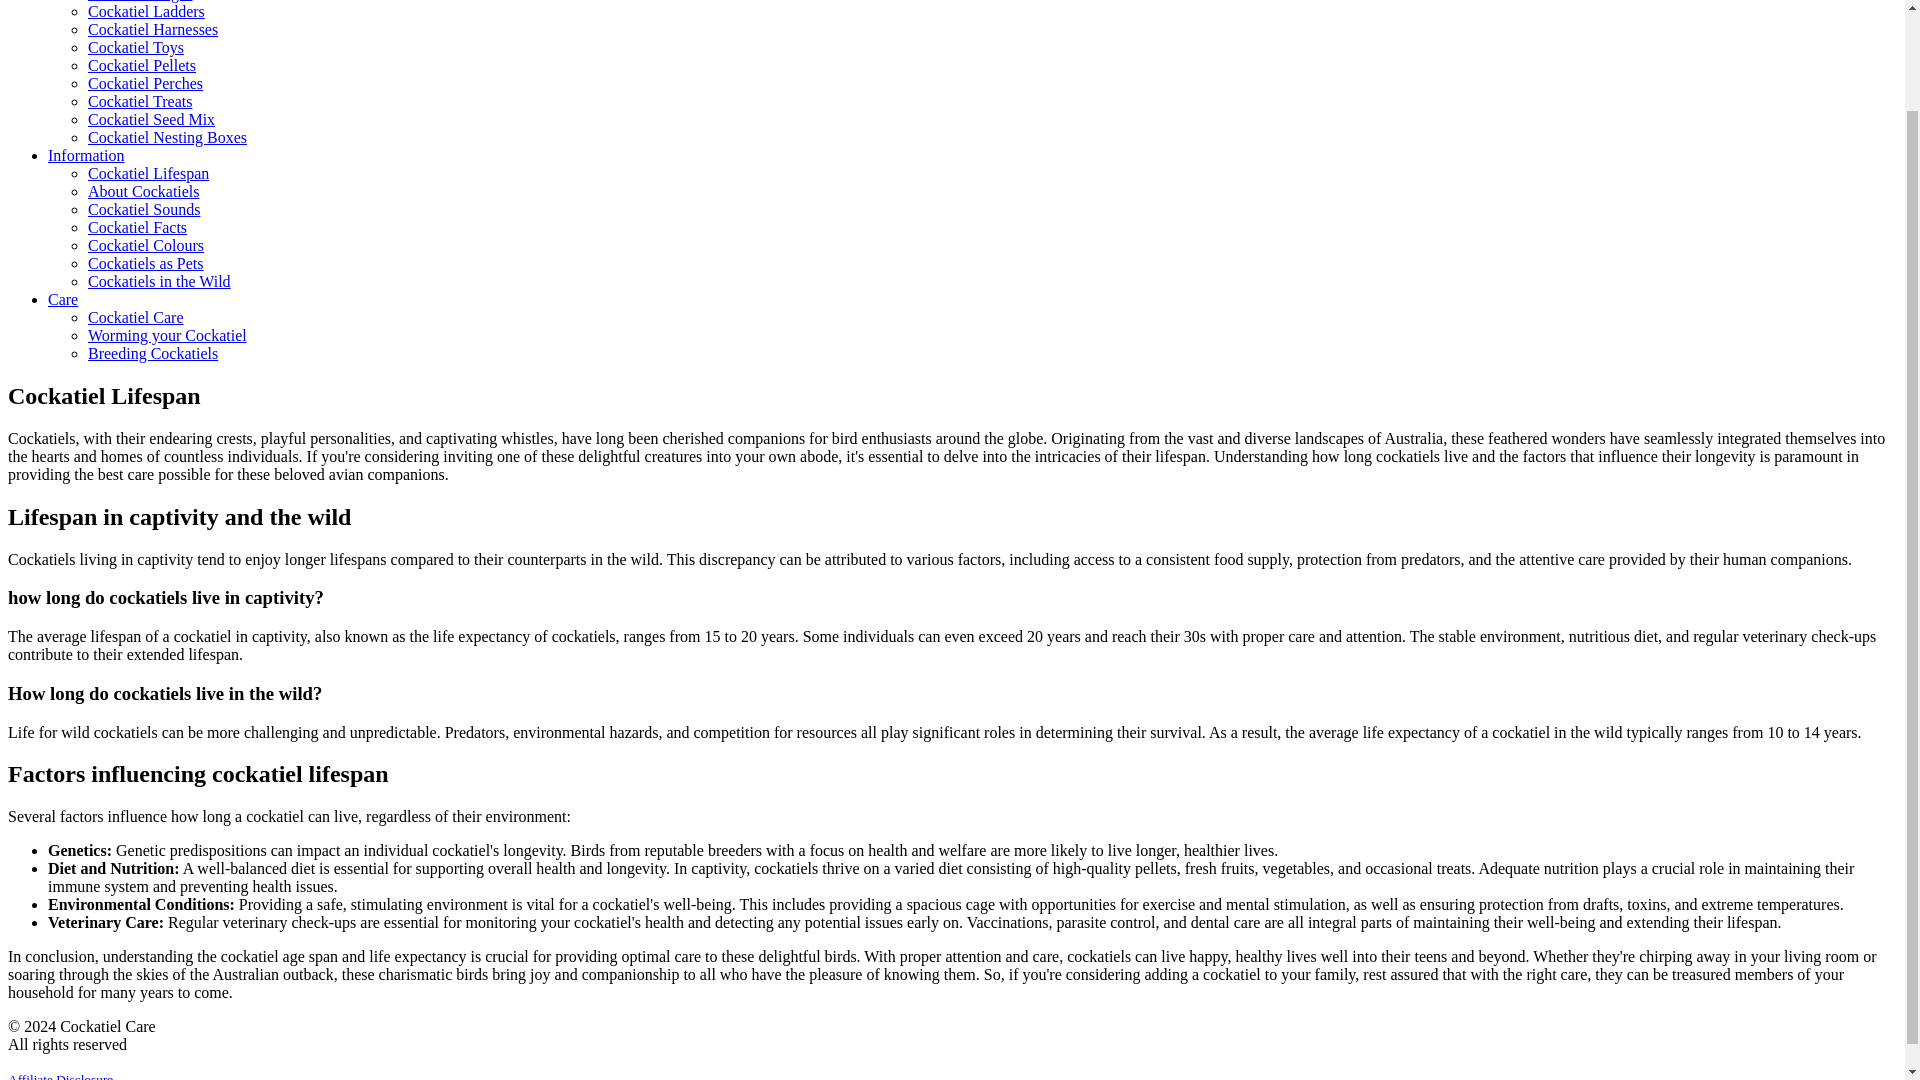 The width and height of the screenshot is (1920, 1080). What do you see at coordinates (153, 28) in the screenshot?
I see `Cockatiel Harnesses` at bounding box center [153, 28].